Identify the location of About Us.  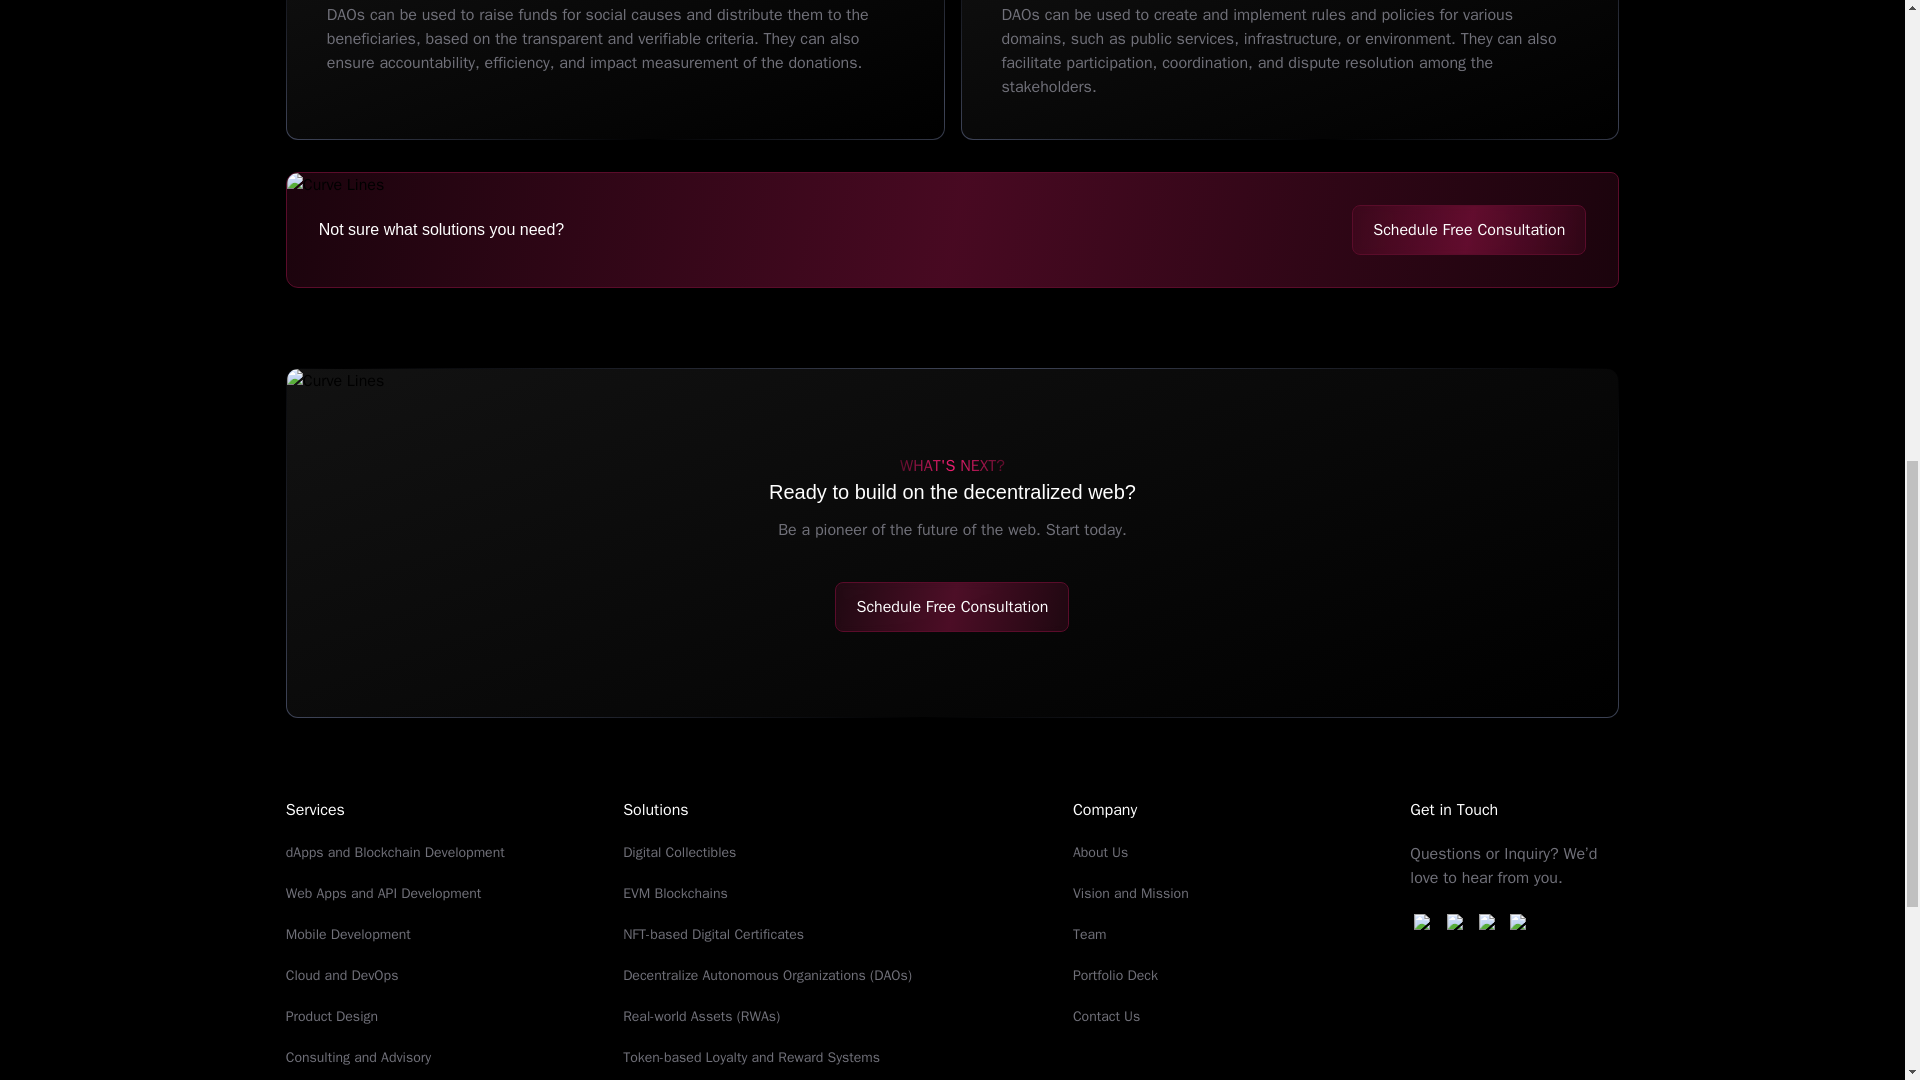
(1100, 852).